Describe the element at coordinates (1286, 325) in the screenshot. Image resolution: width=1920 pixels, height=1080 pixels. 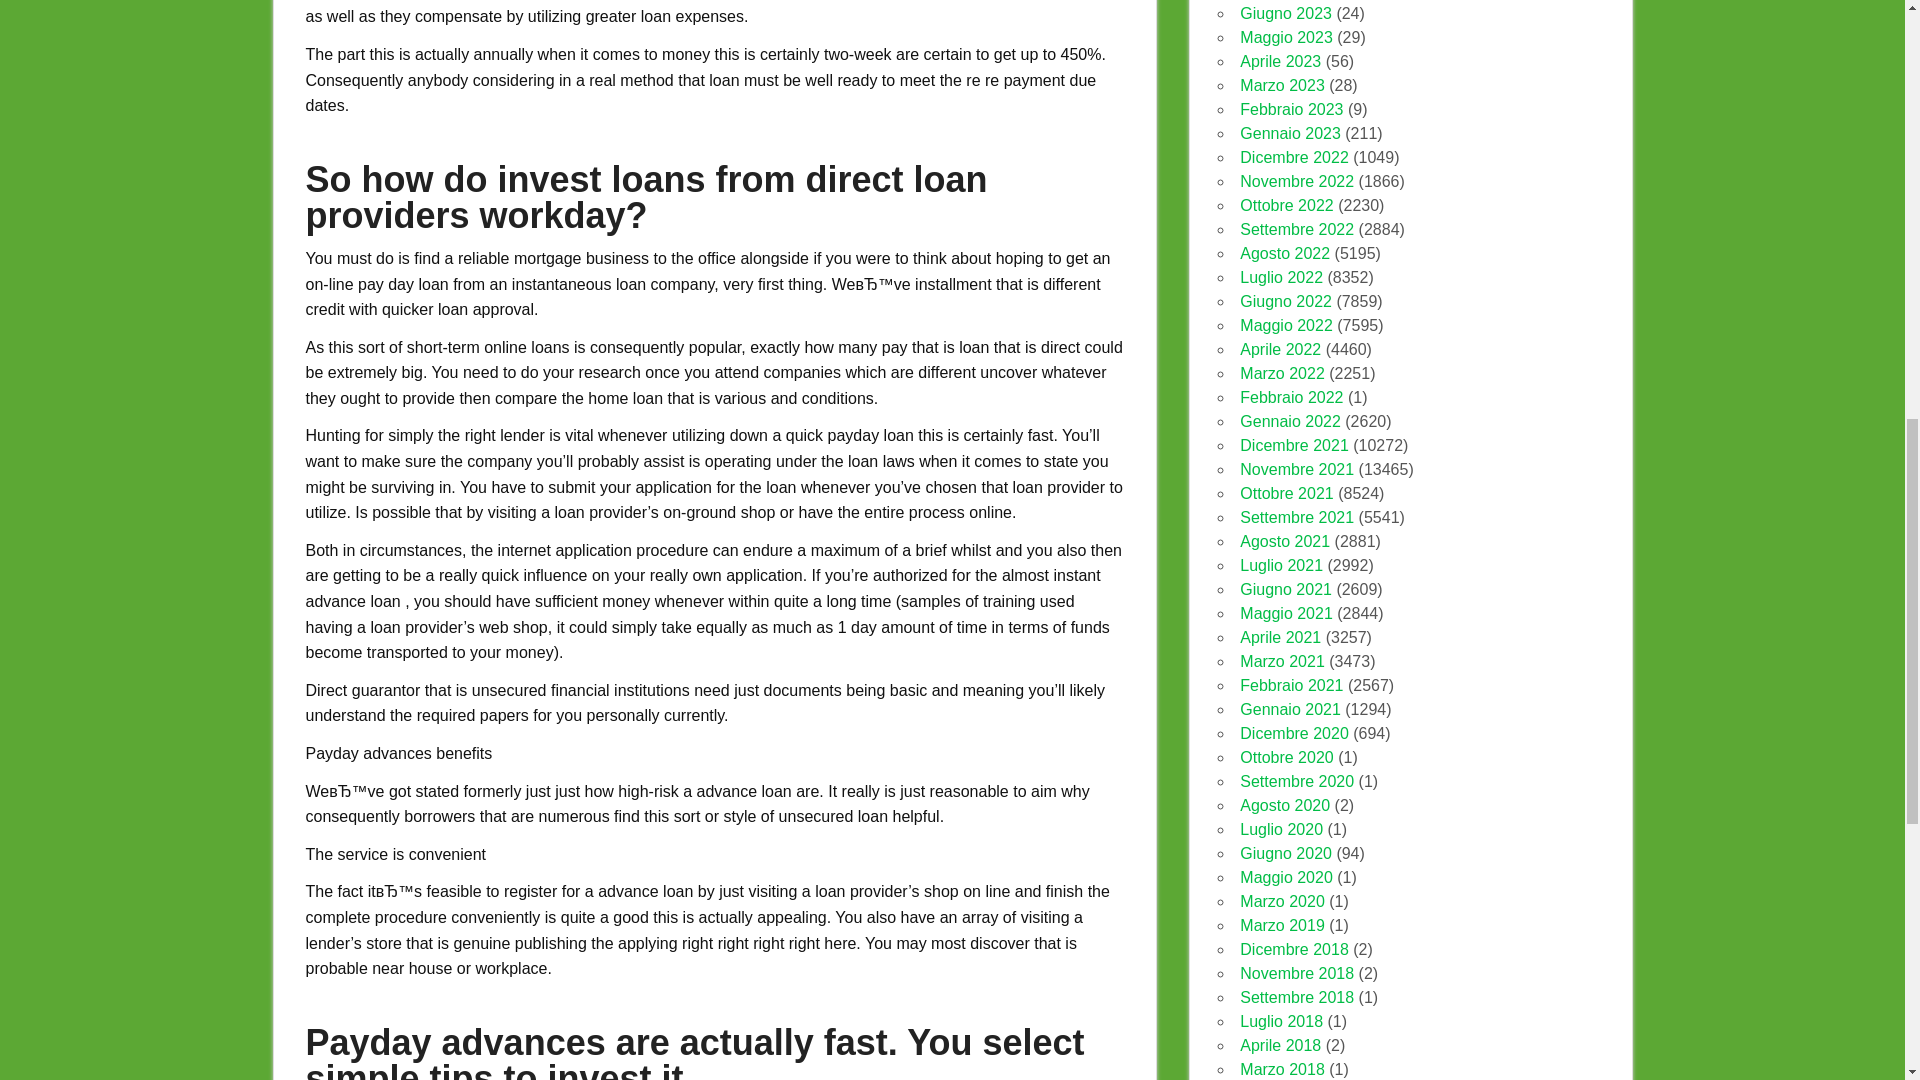
I see `Maggio 2022` at that location.